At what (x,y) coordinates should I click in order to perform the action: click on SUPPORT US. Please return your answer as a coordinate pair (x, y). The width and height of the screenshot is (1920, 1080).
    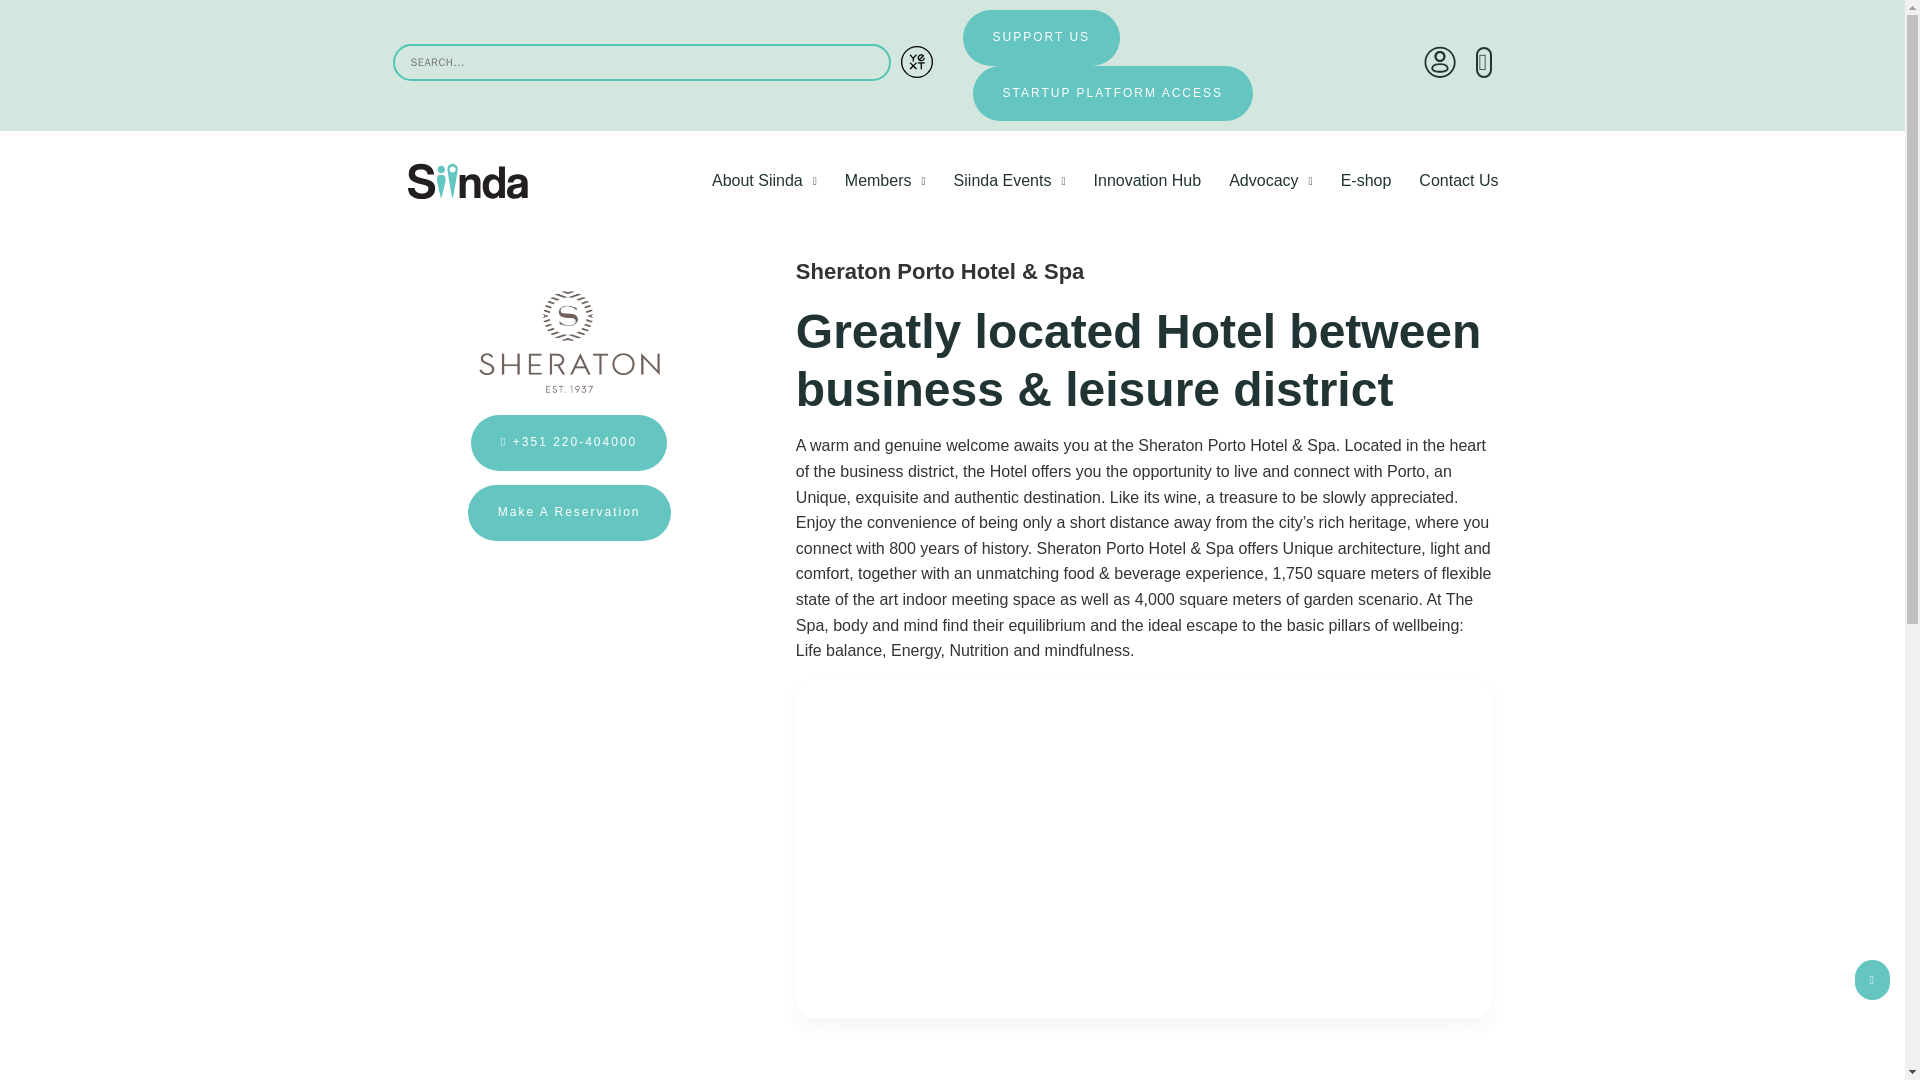
    Looking at the image, I should click on (1040, 37).